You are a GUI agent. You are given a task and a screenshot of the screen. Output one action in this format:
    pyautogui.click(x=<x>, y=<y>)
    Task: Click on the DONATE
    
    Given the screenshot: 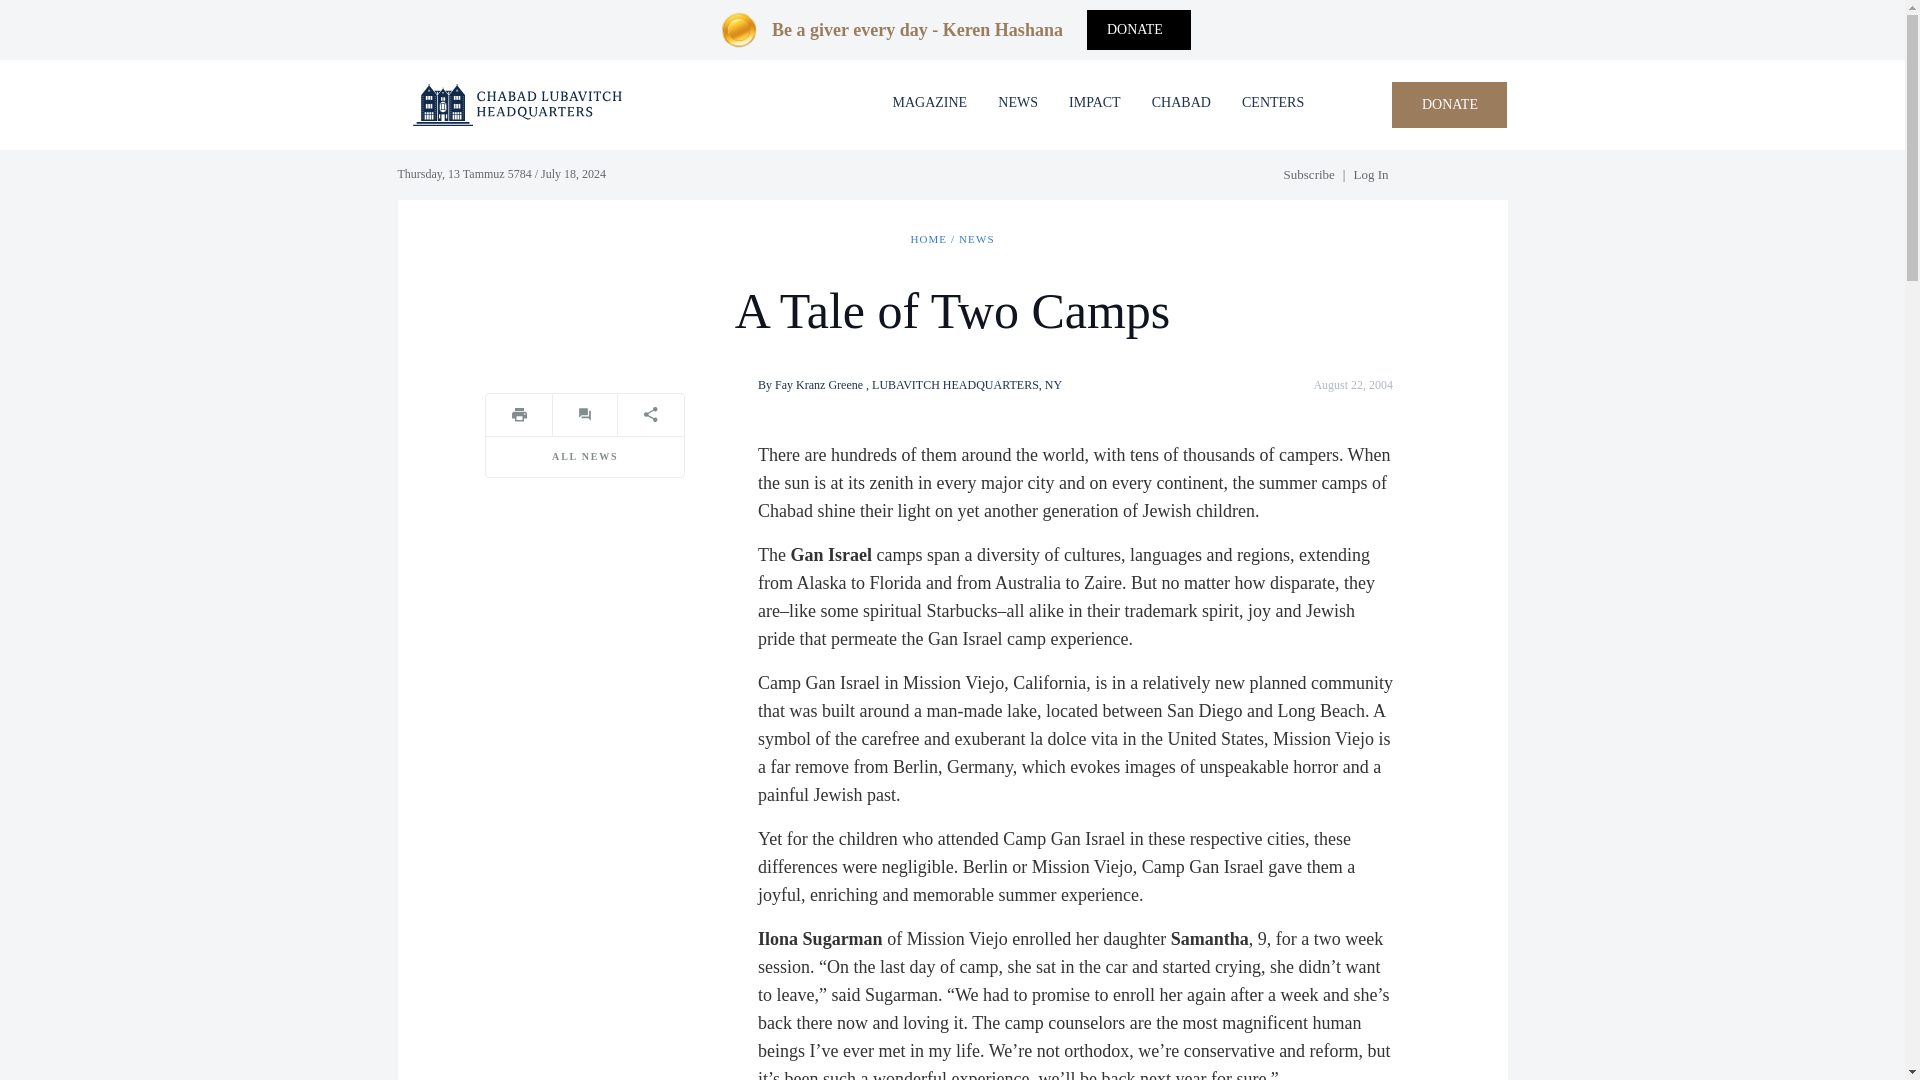 What is the action you would take?
    pyautogui.click(x=1138, y=29)
    